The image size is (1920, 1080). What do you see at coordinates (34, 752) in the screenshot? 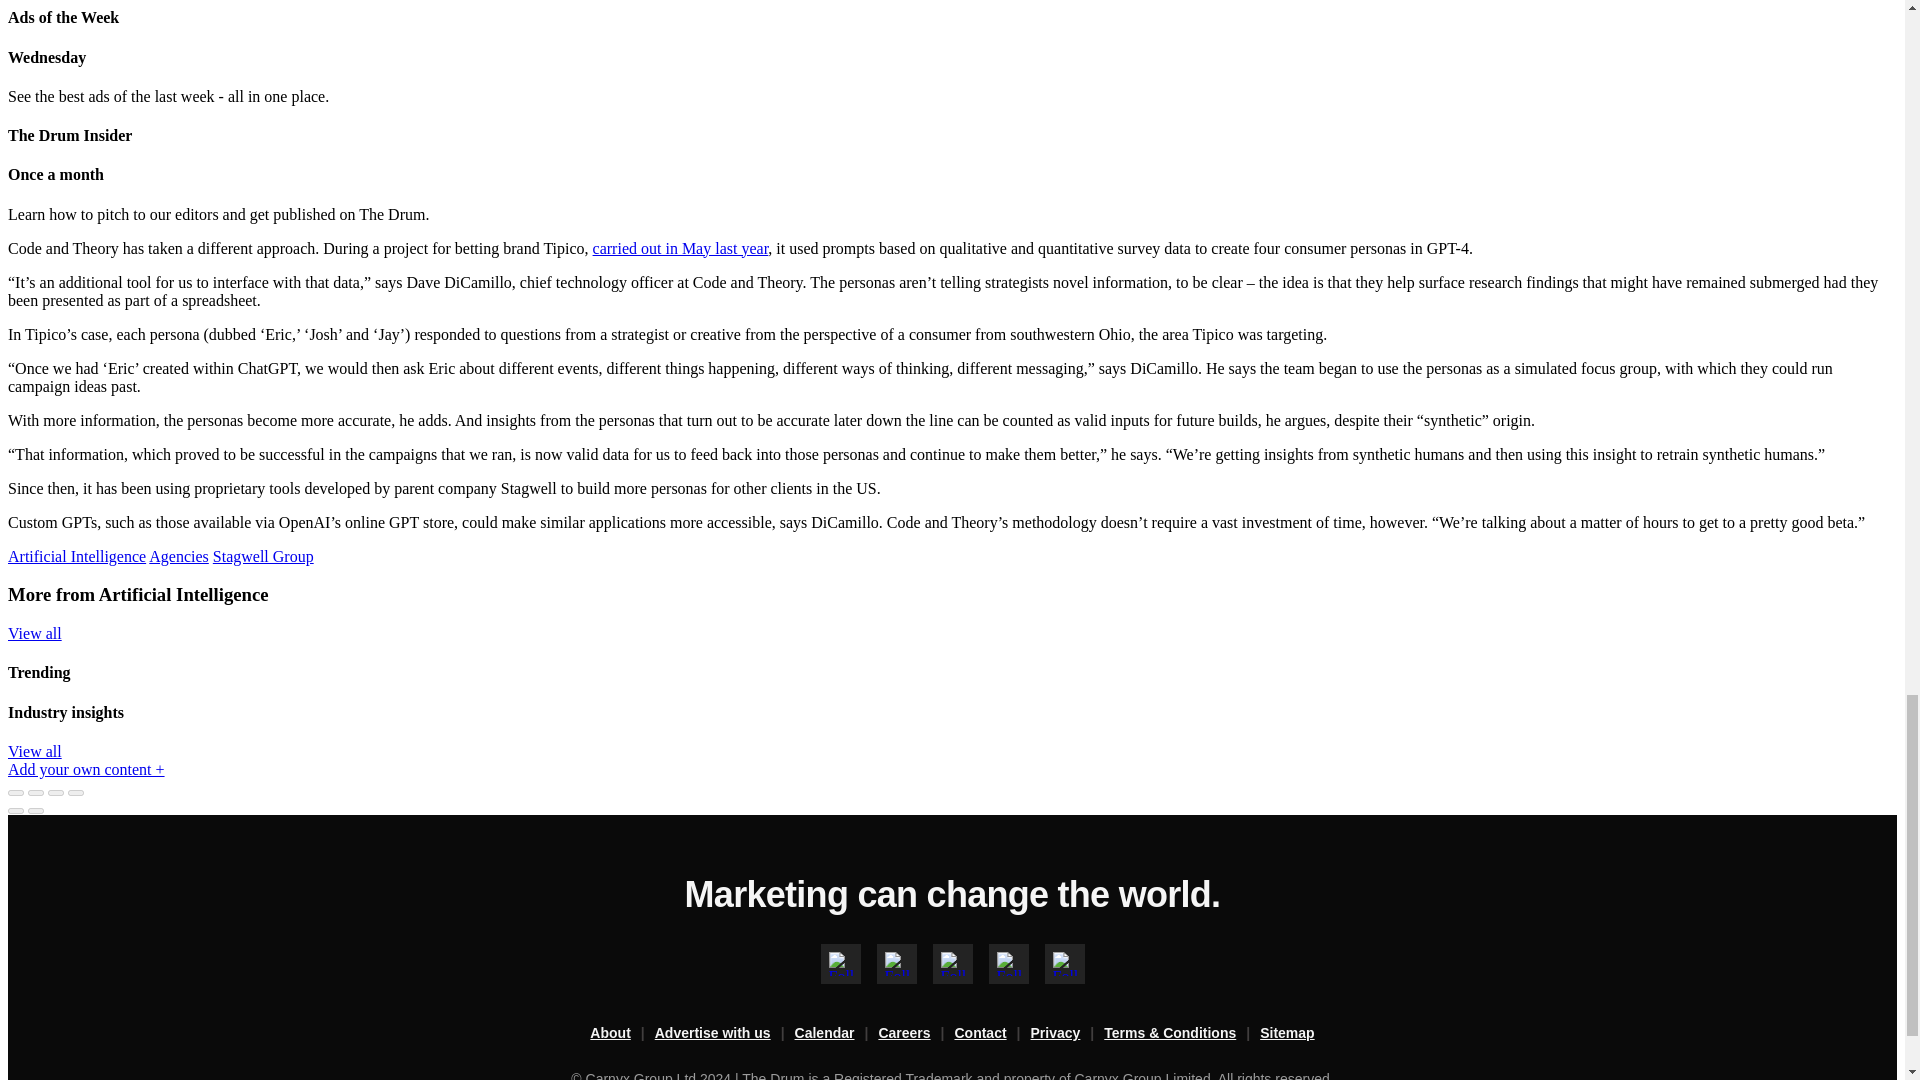
I see `View all` at bounding box center [34, 752].